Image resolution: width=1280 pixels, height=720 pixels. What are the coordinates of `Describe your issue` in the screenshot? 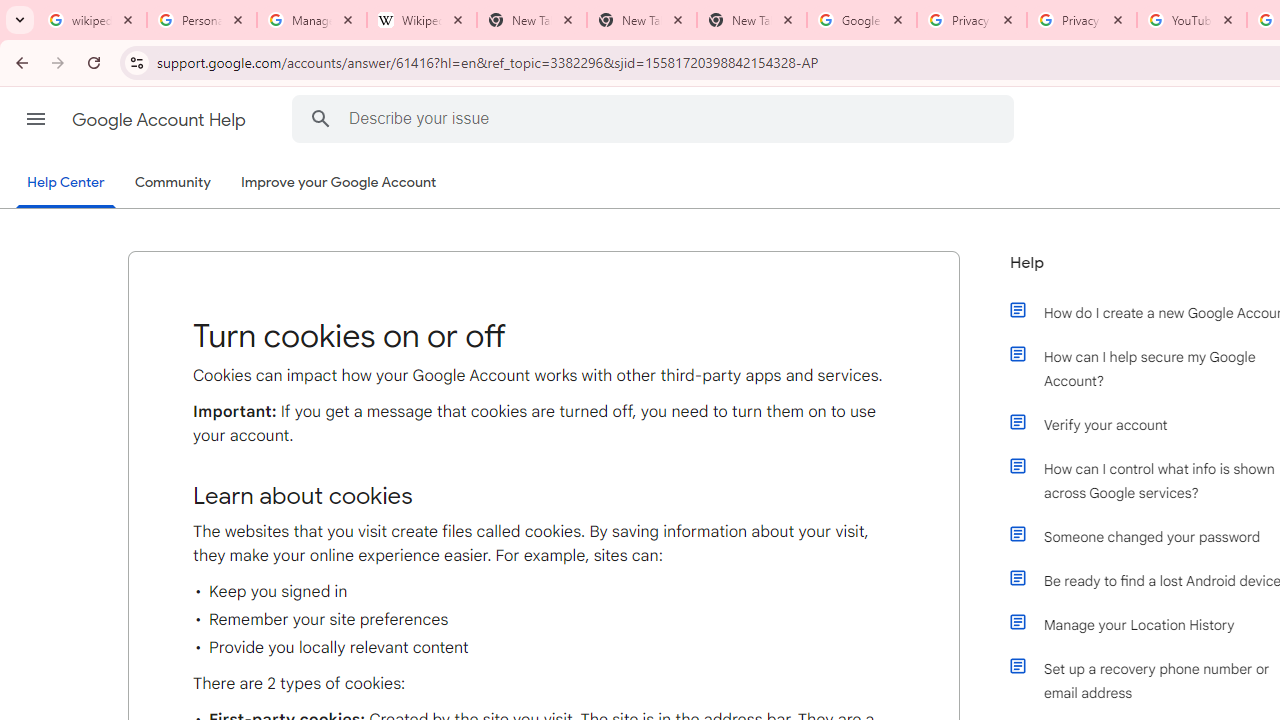 It's located at (656, 118).